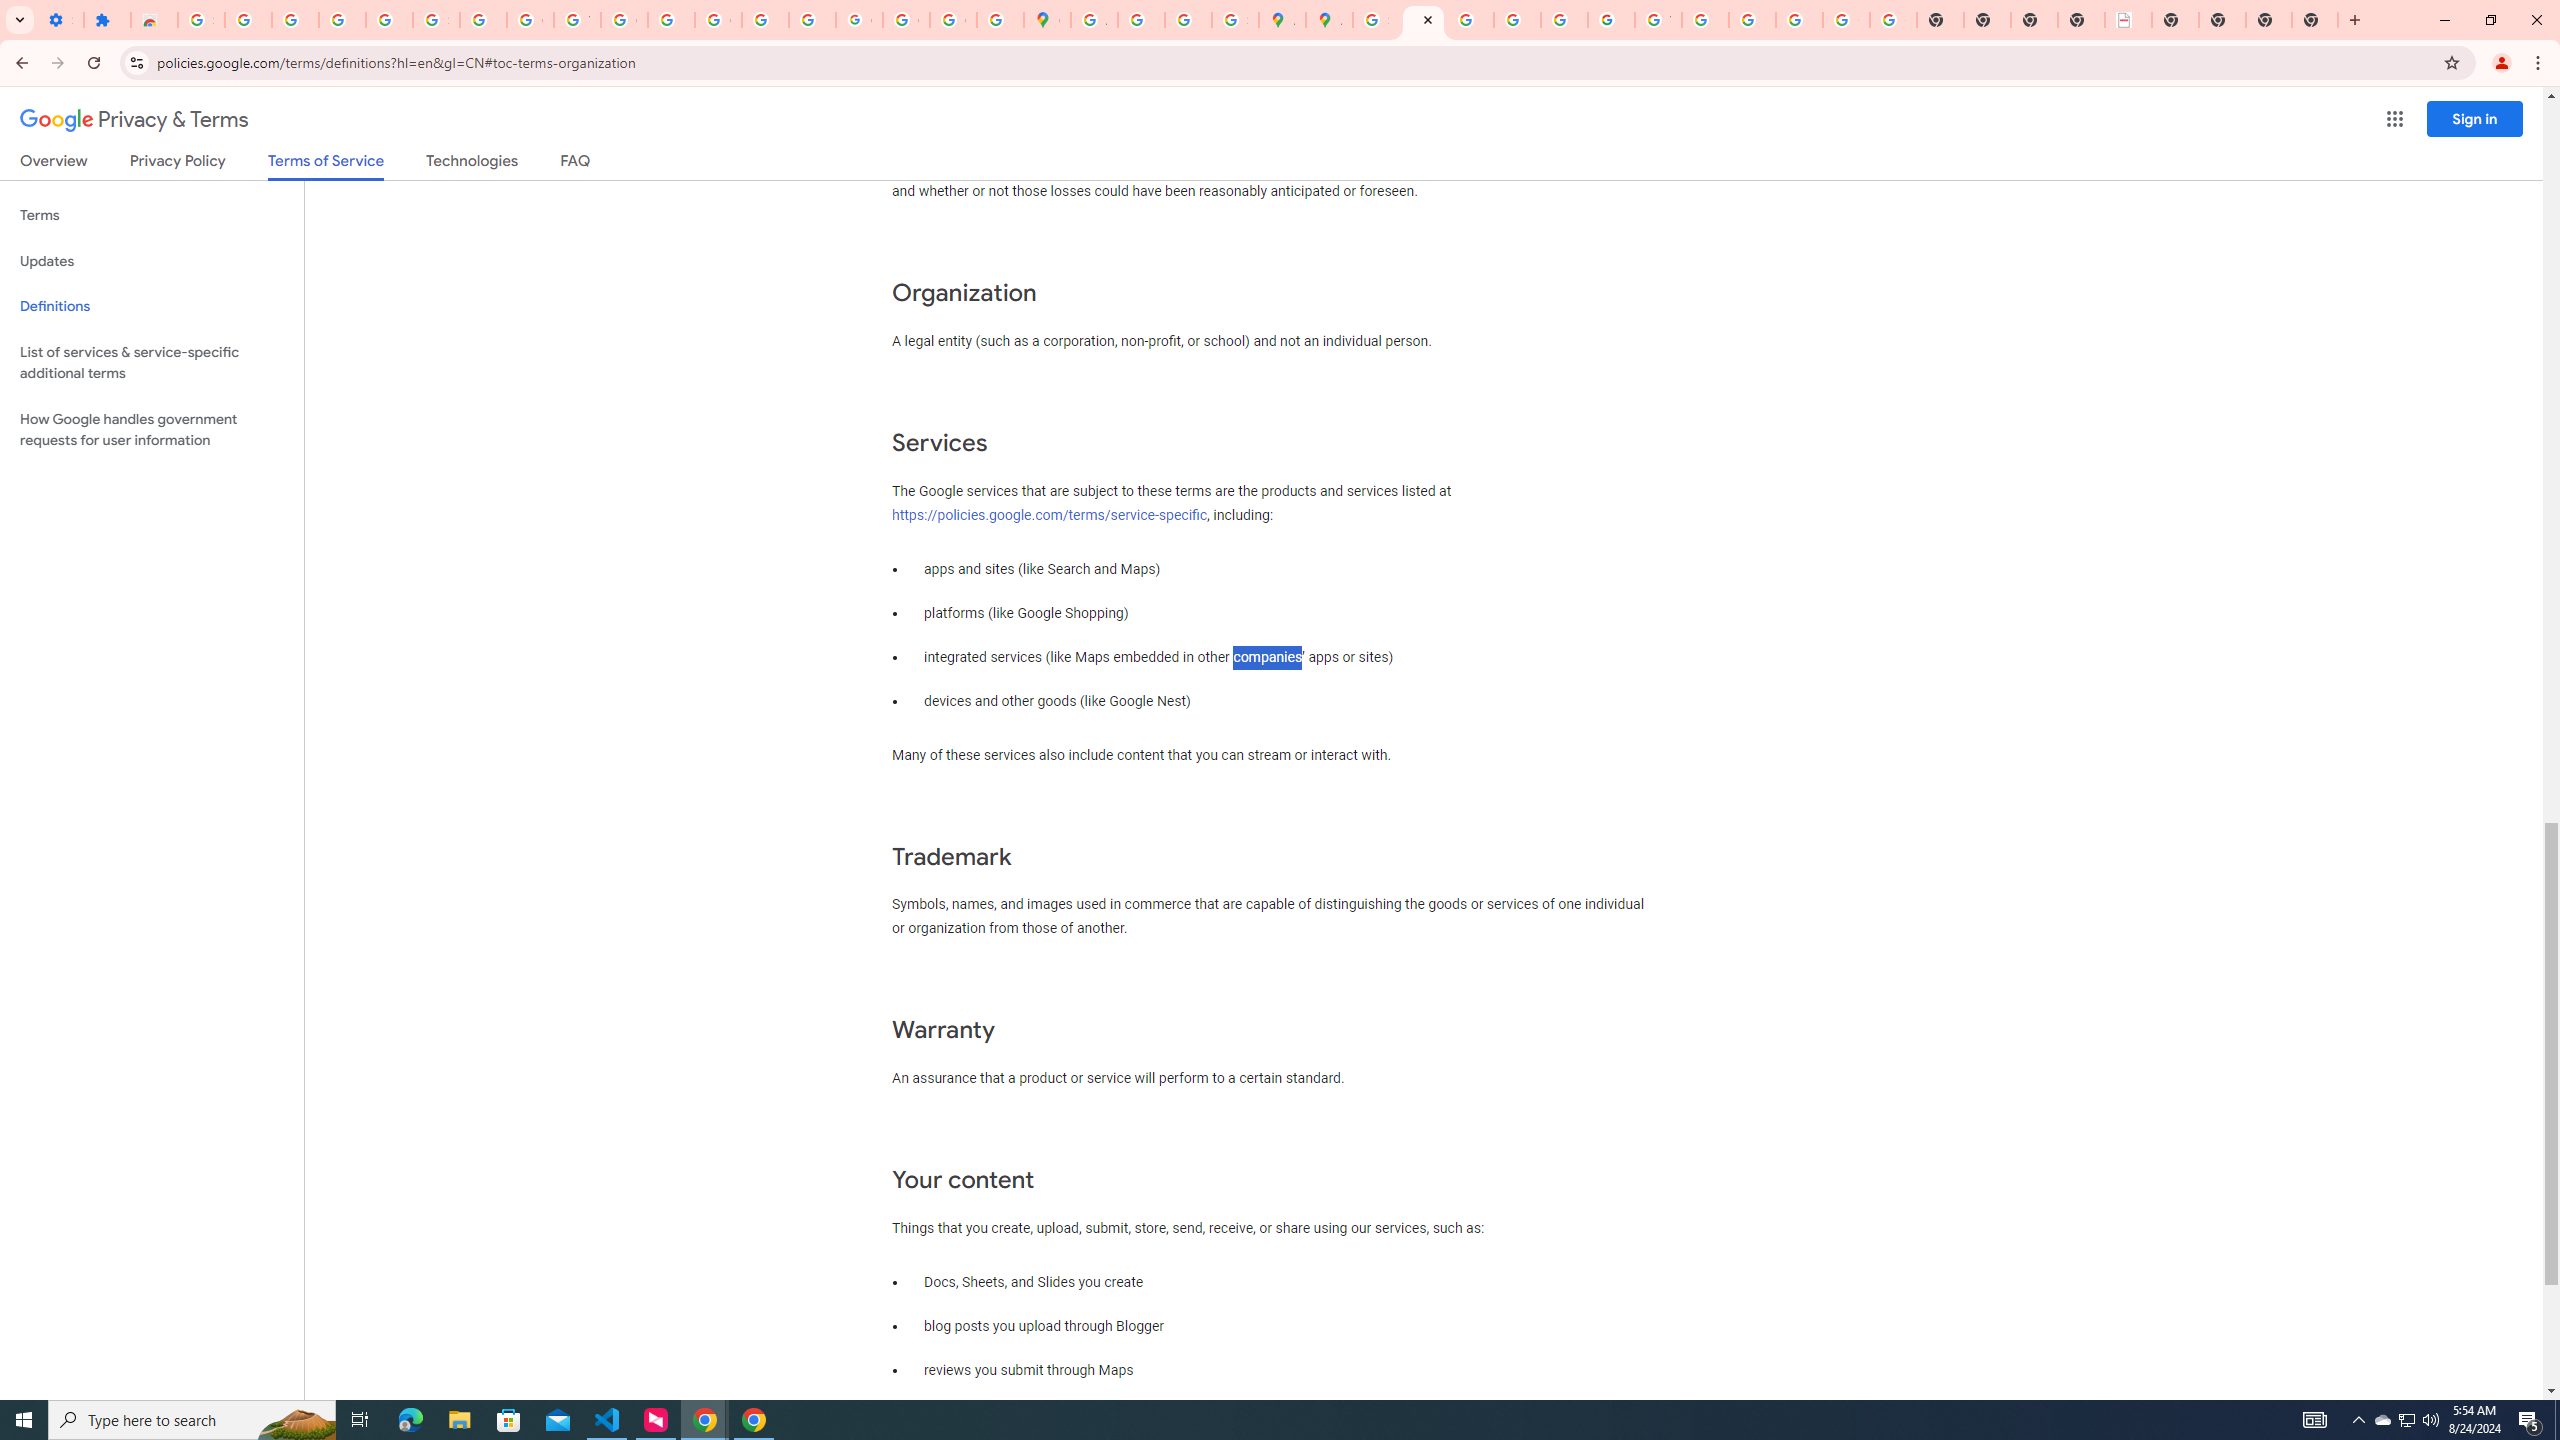 The width and height of the screenshot is (2560, 1440). Describe the element at coordinates (1049, 514) in the screenshot. I see `https://policies.google.com/terms/service-specific` at that location.